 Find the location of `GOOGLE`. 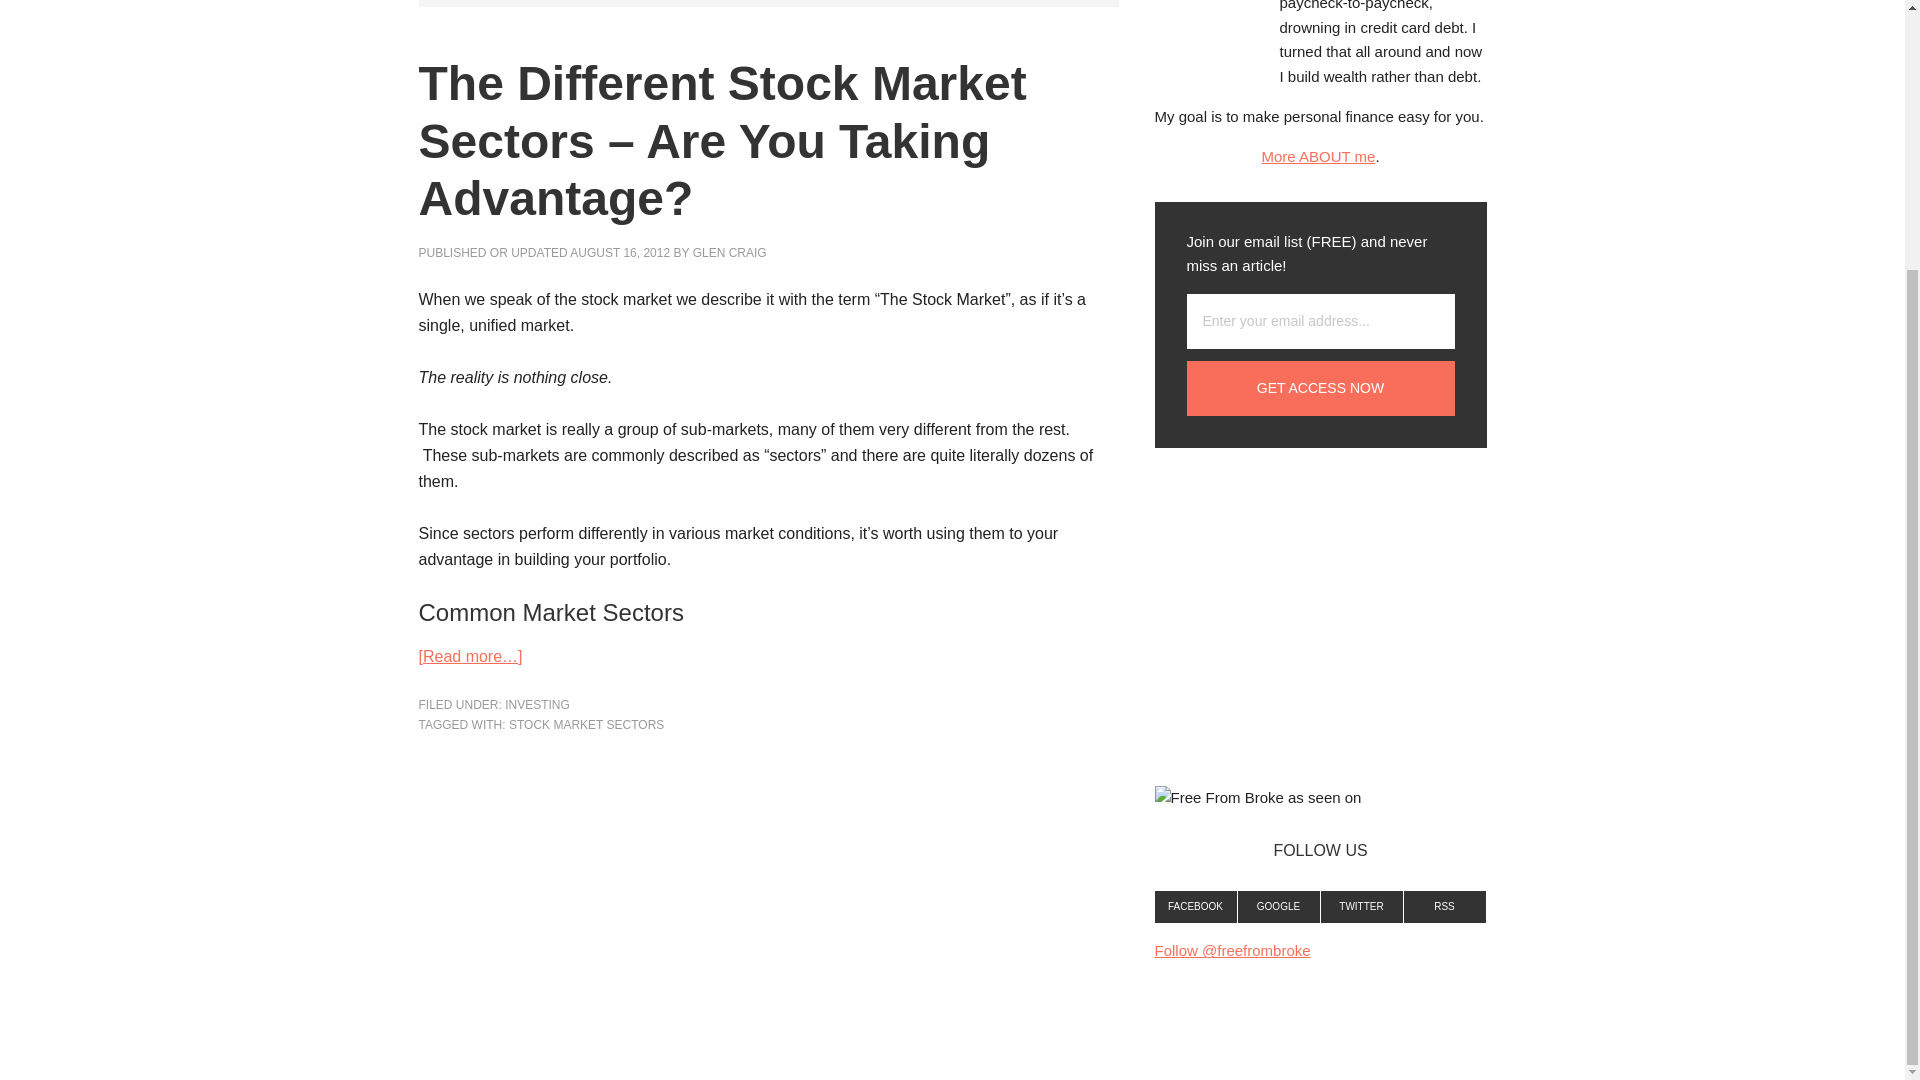

GOOGLE is located at coordinates (1279, 907).